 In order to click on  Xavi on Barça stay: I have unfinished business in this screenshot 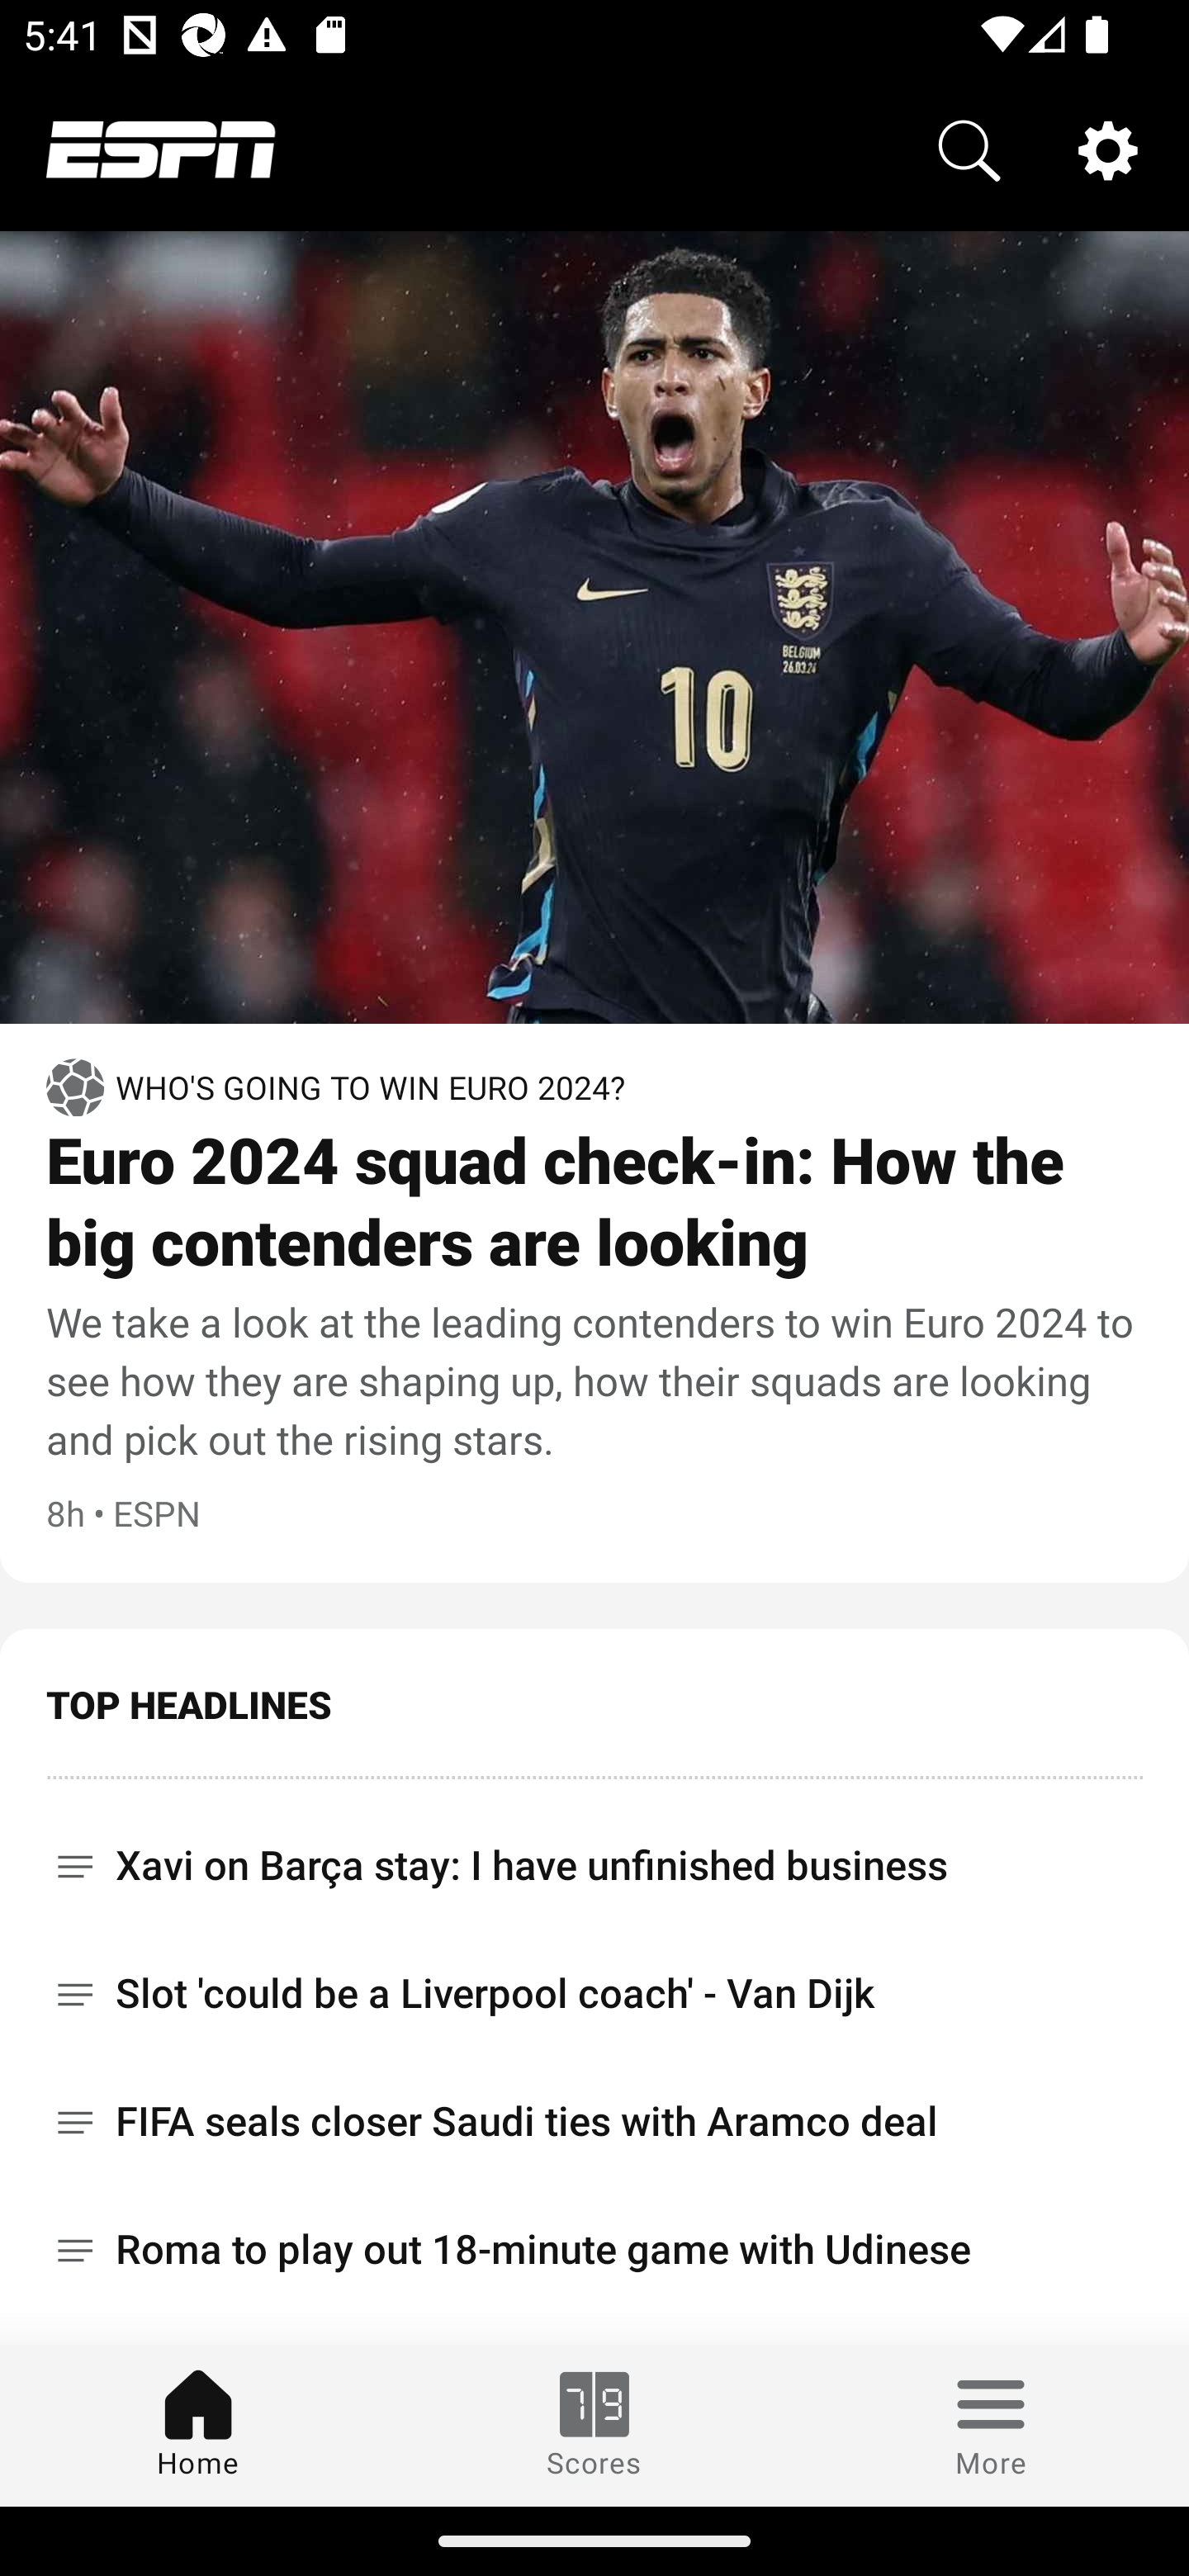, I will do `click(594, 1854)`.